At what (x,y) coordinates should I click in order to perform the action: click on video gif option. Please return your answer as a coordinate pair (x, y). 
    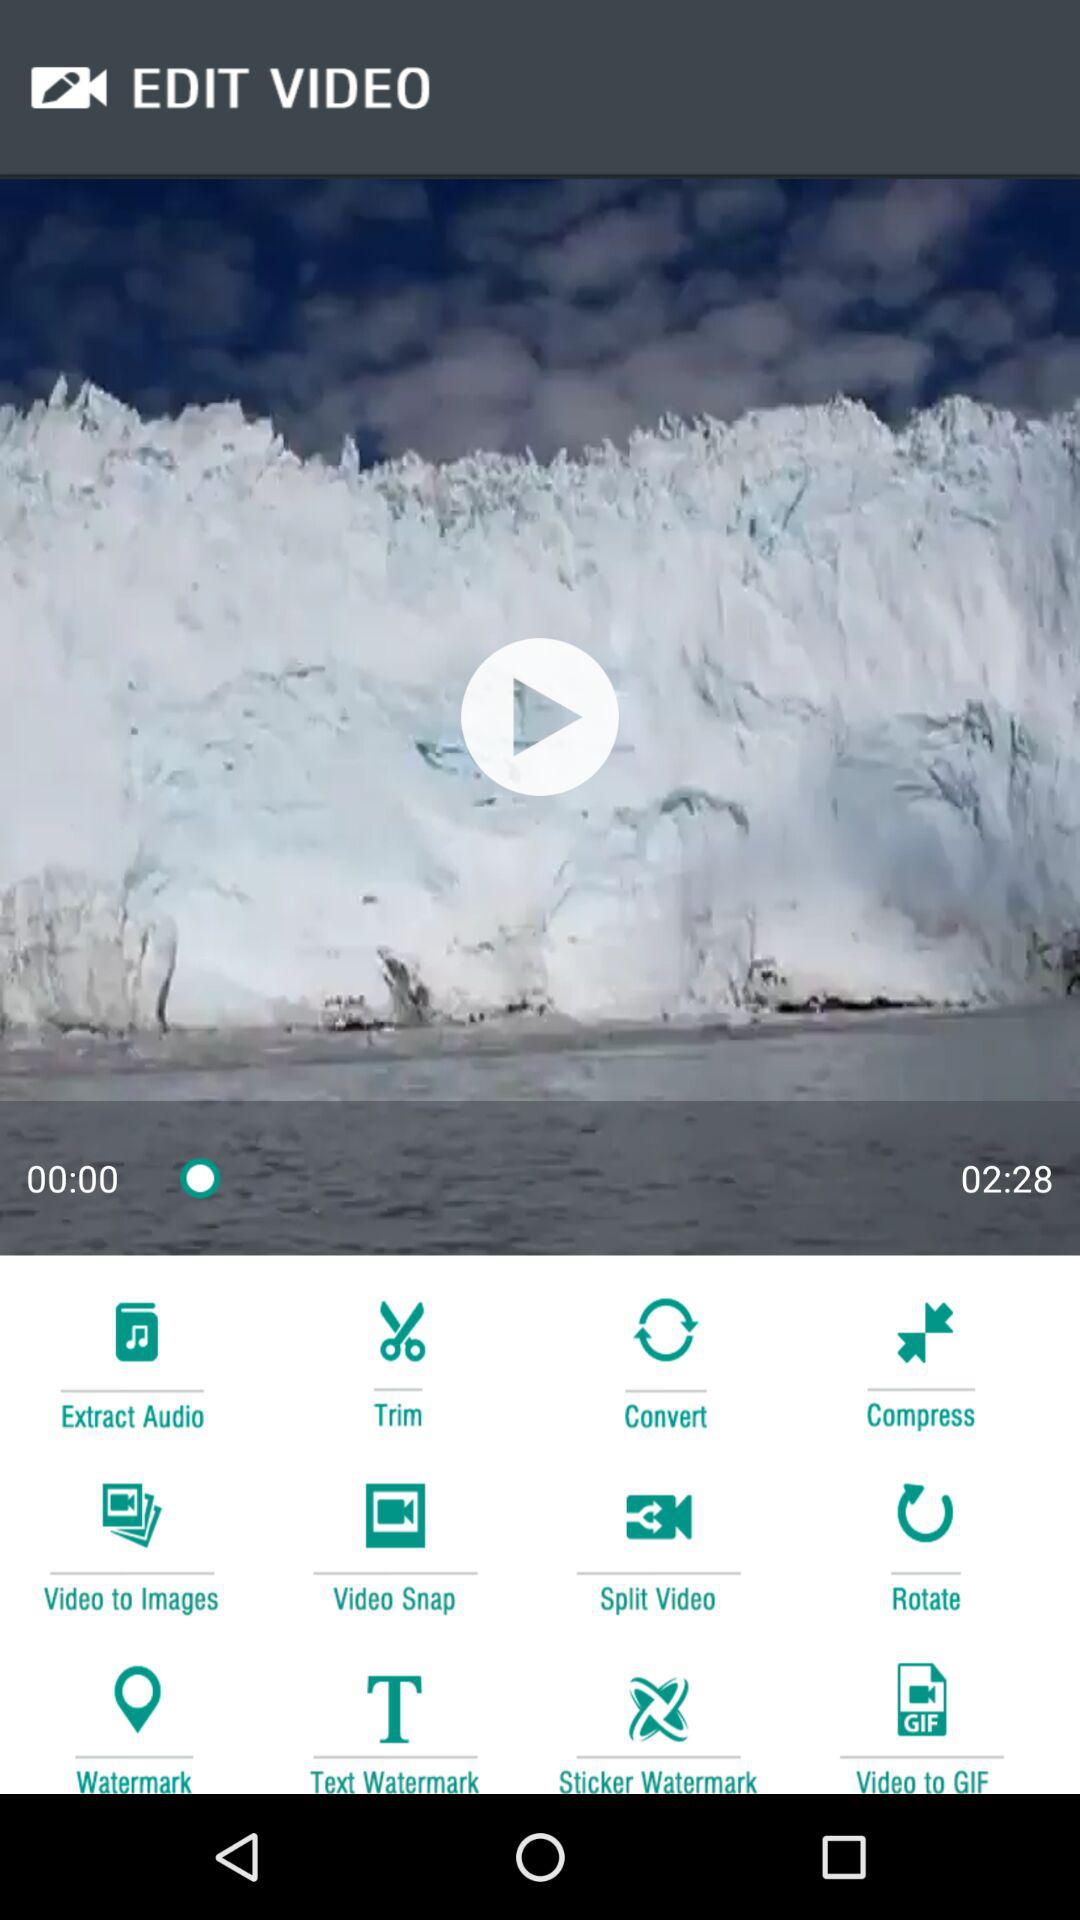
    Looking at the image, I should click on (921, 1718).